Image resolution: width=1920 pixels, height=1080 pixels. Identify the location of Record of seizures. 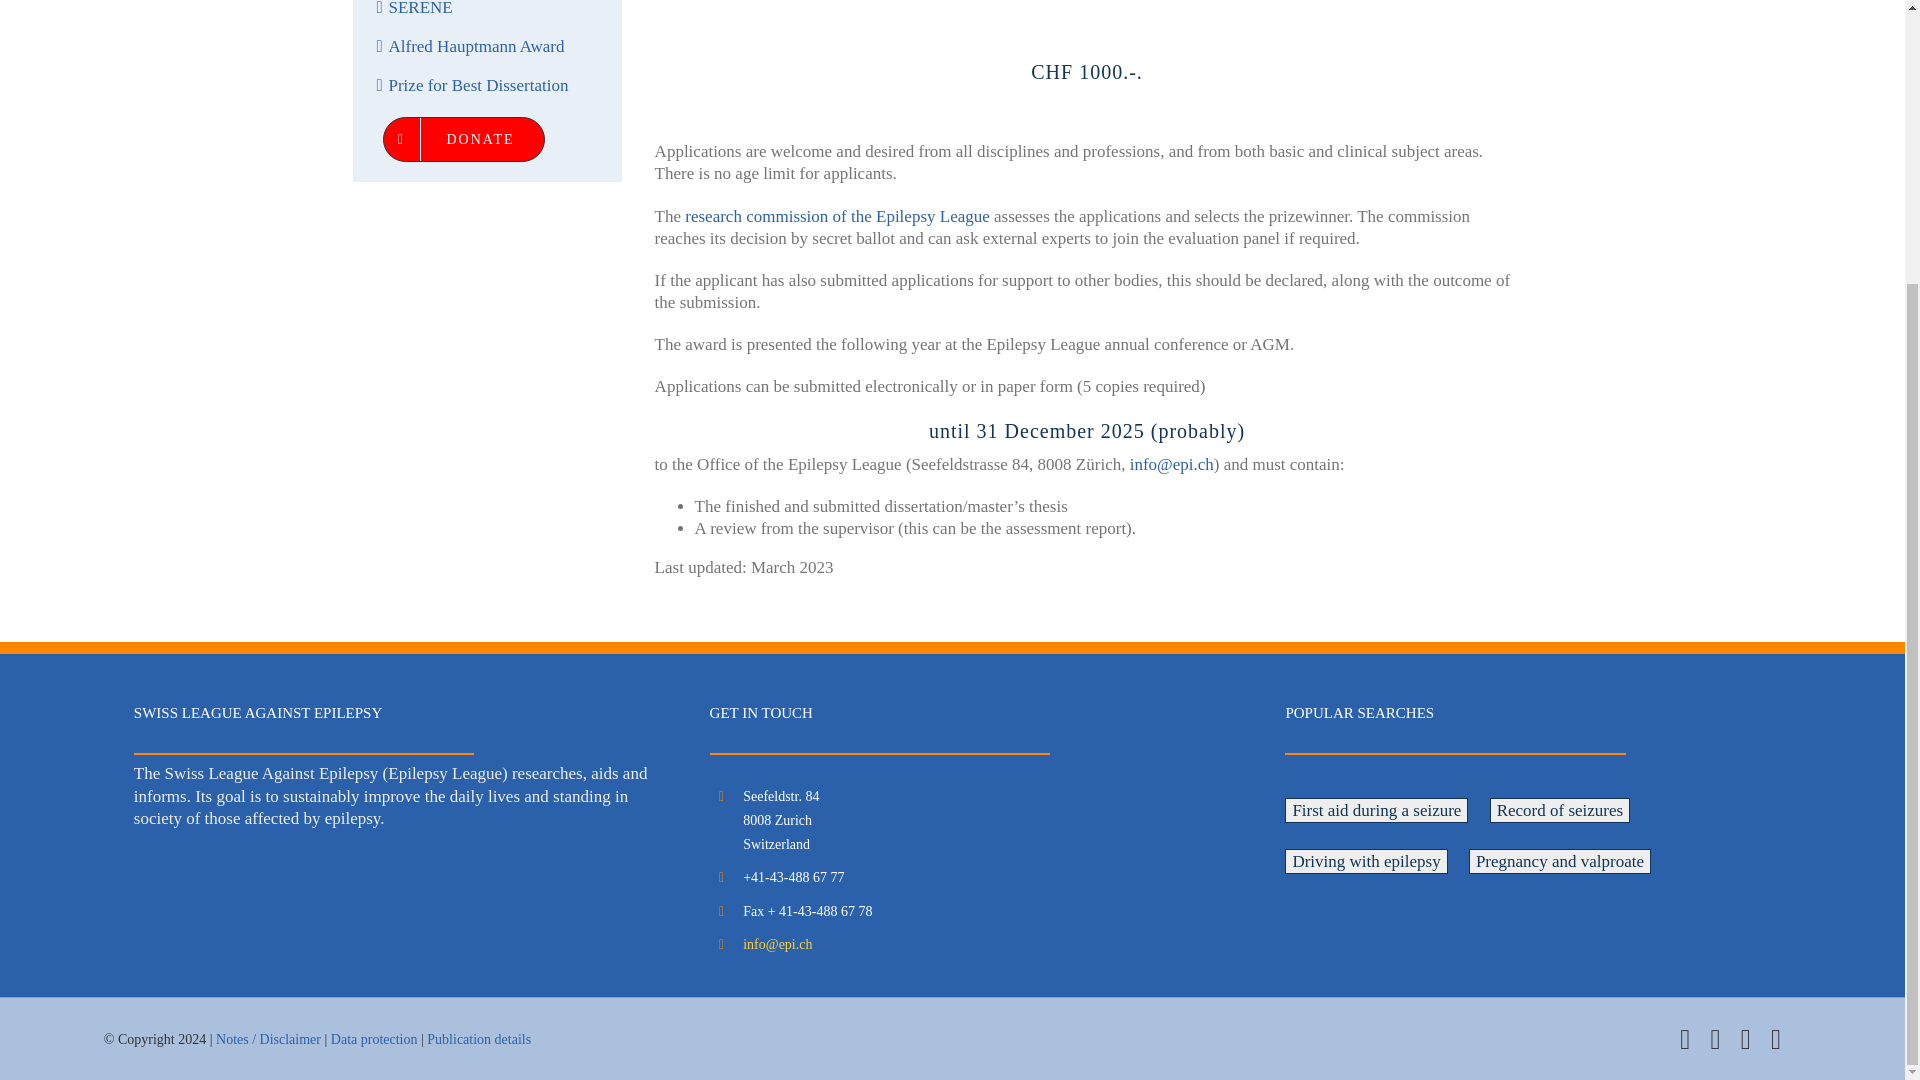
(1560, 810).